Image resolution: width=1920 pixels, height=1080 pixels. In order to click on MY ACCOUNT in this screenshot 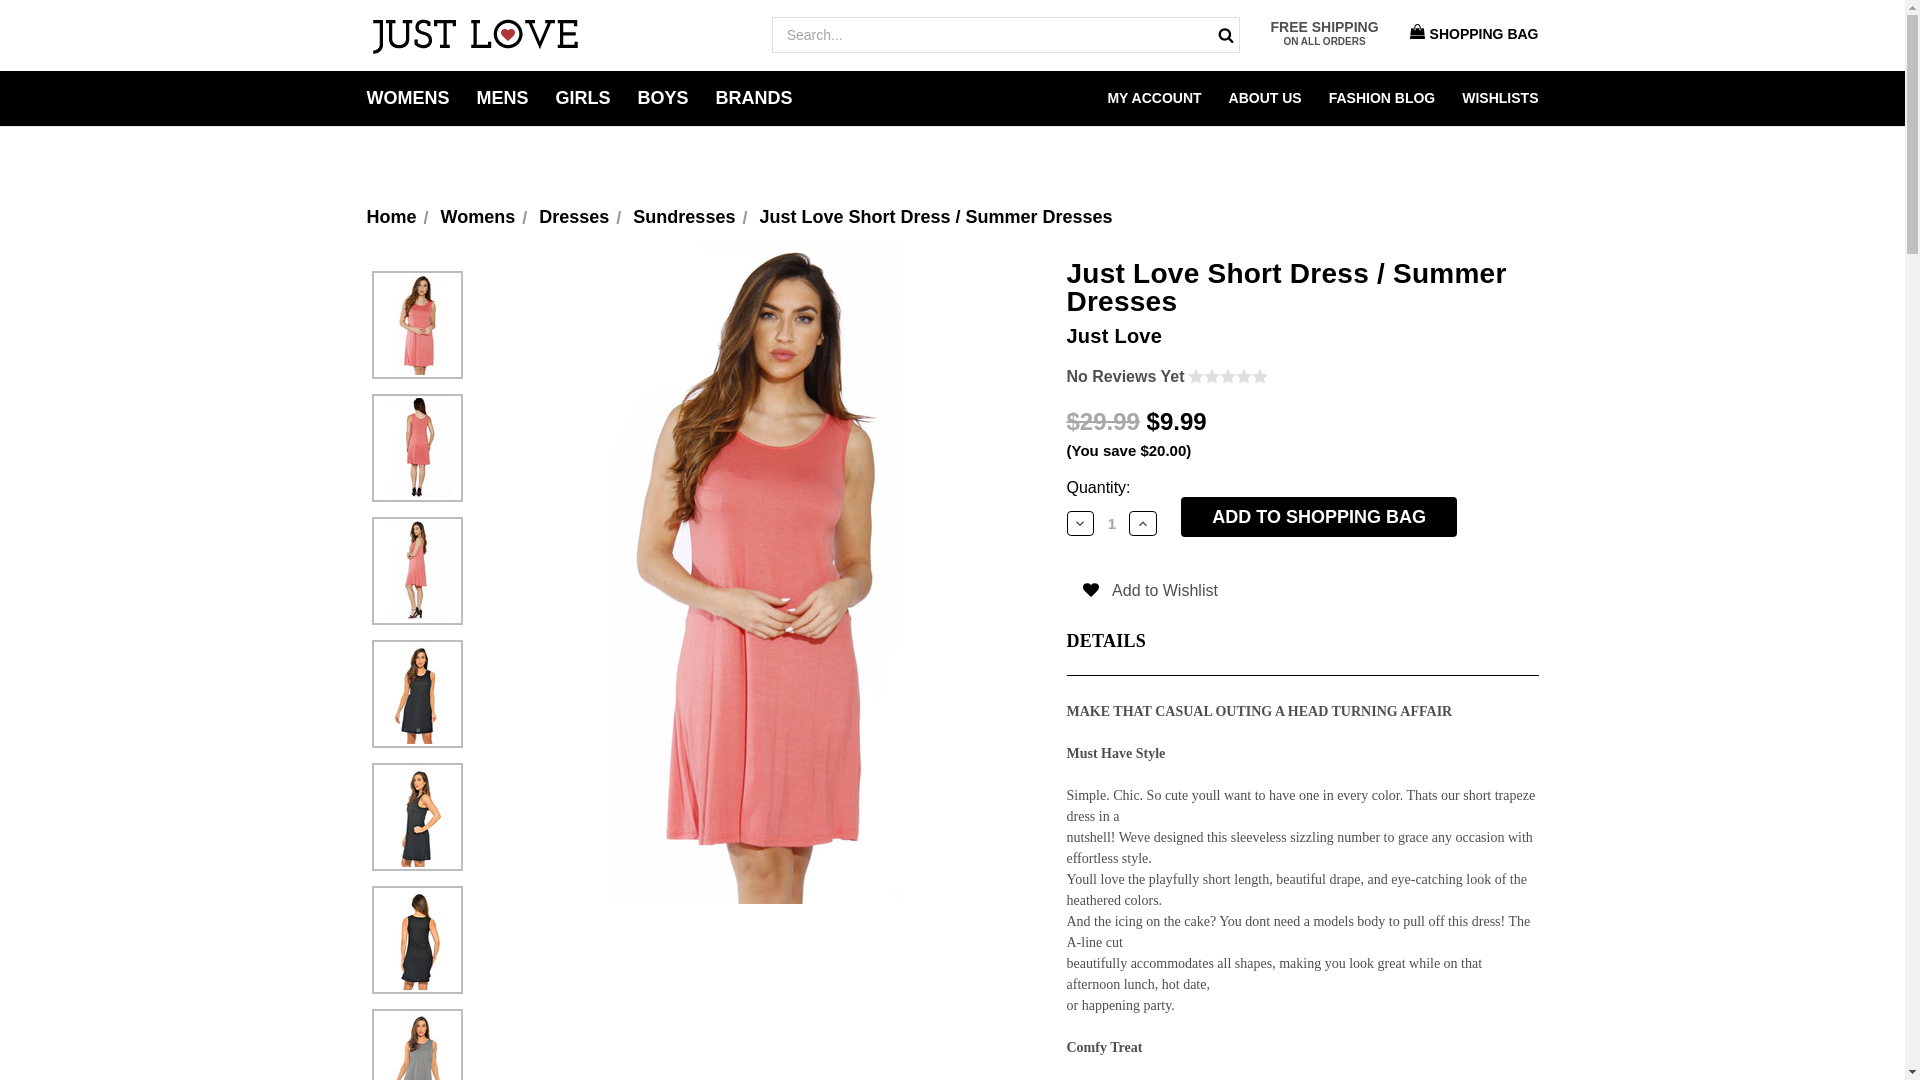, I will do `click(1154, 98)`.